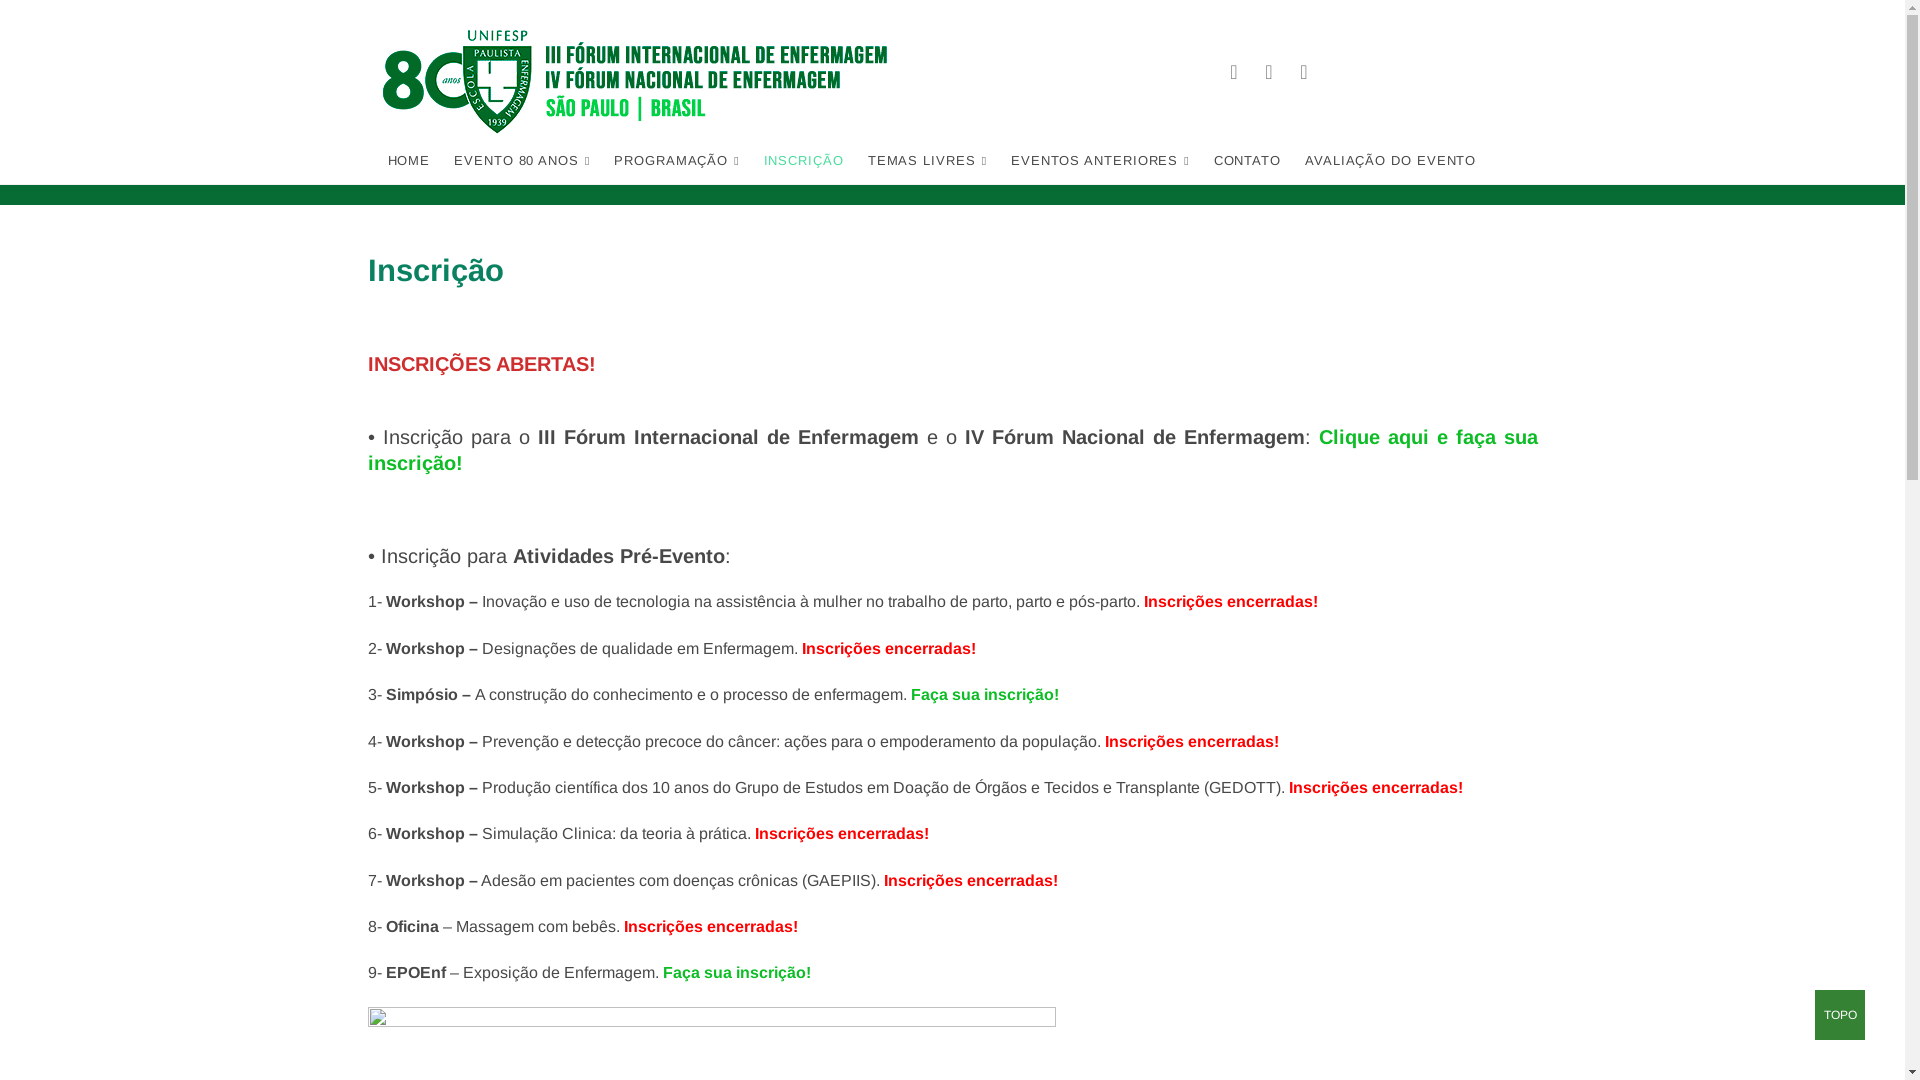 This screenshot has height=1080, width=1920. Describe the element at coordinates (410, 160) in the screenshot. I see `HOME` at that location.